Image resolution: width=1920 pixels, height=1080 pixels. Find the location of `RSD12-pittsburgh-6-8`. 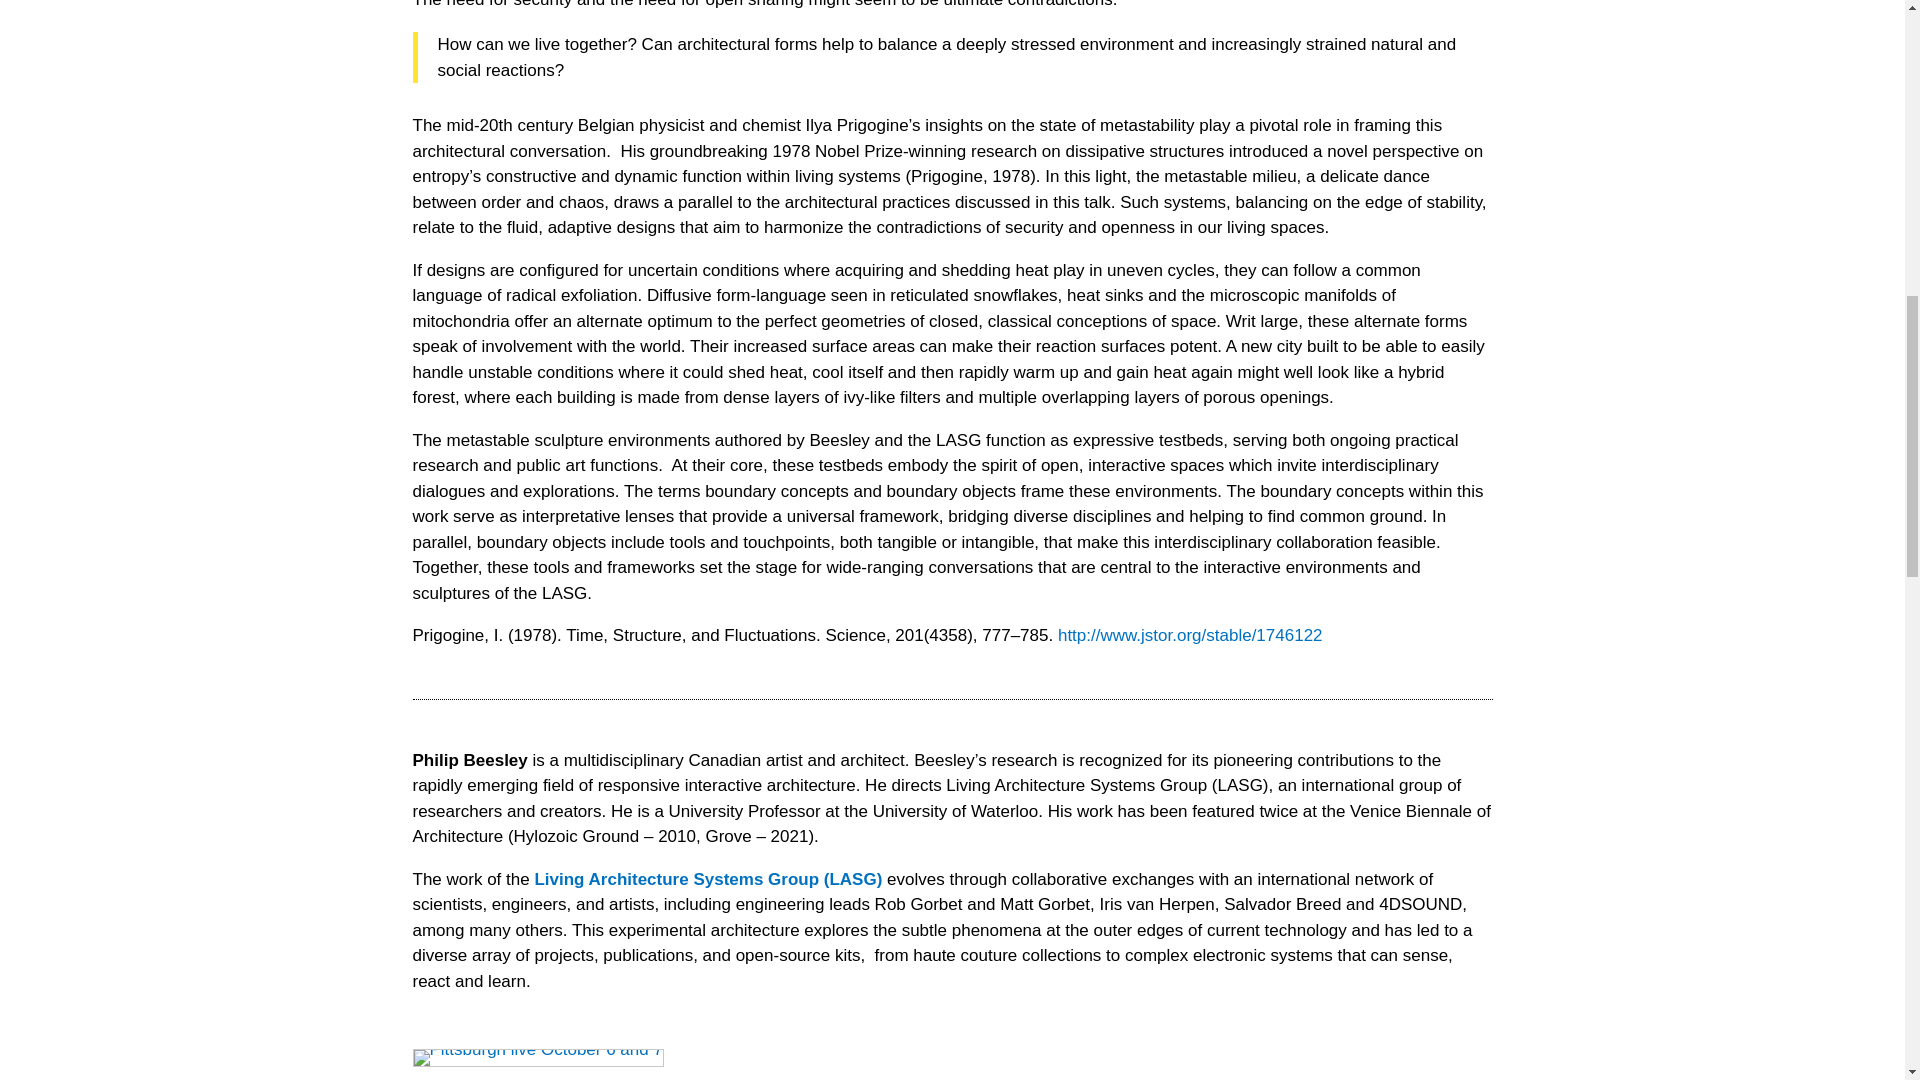

RSD12-pittsburgh-6-8 is located at coordinates (537, 1058).